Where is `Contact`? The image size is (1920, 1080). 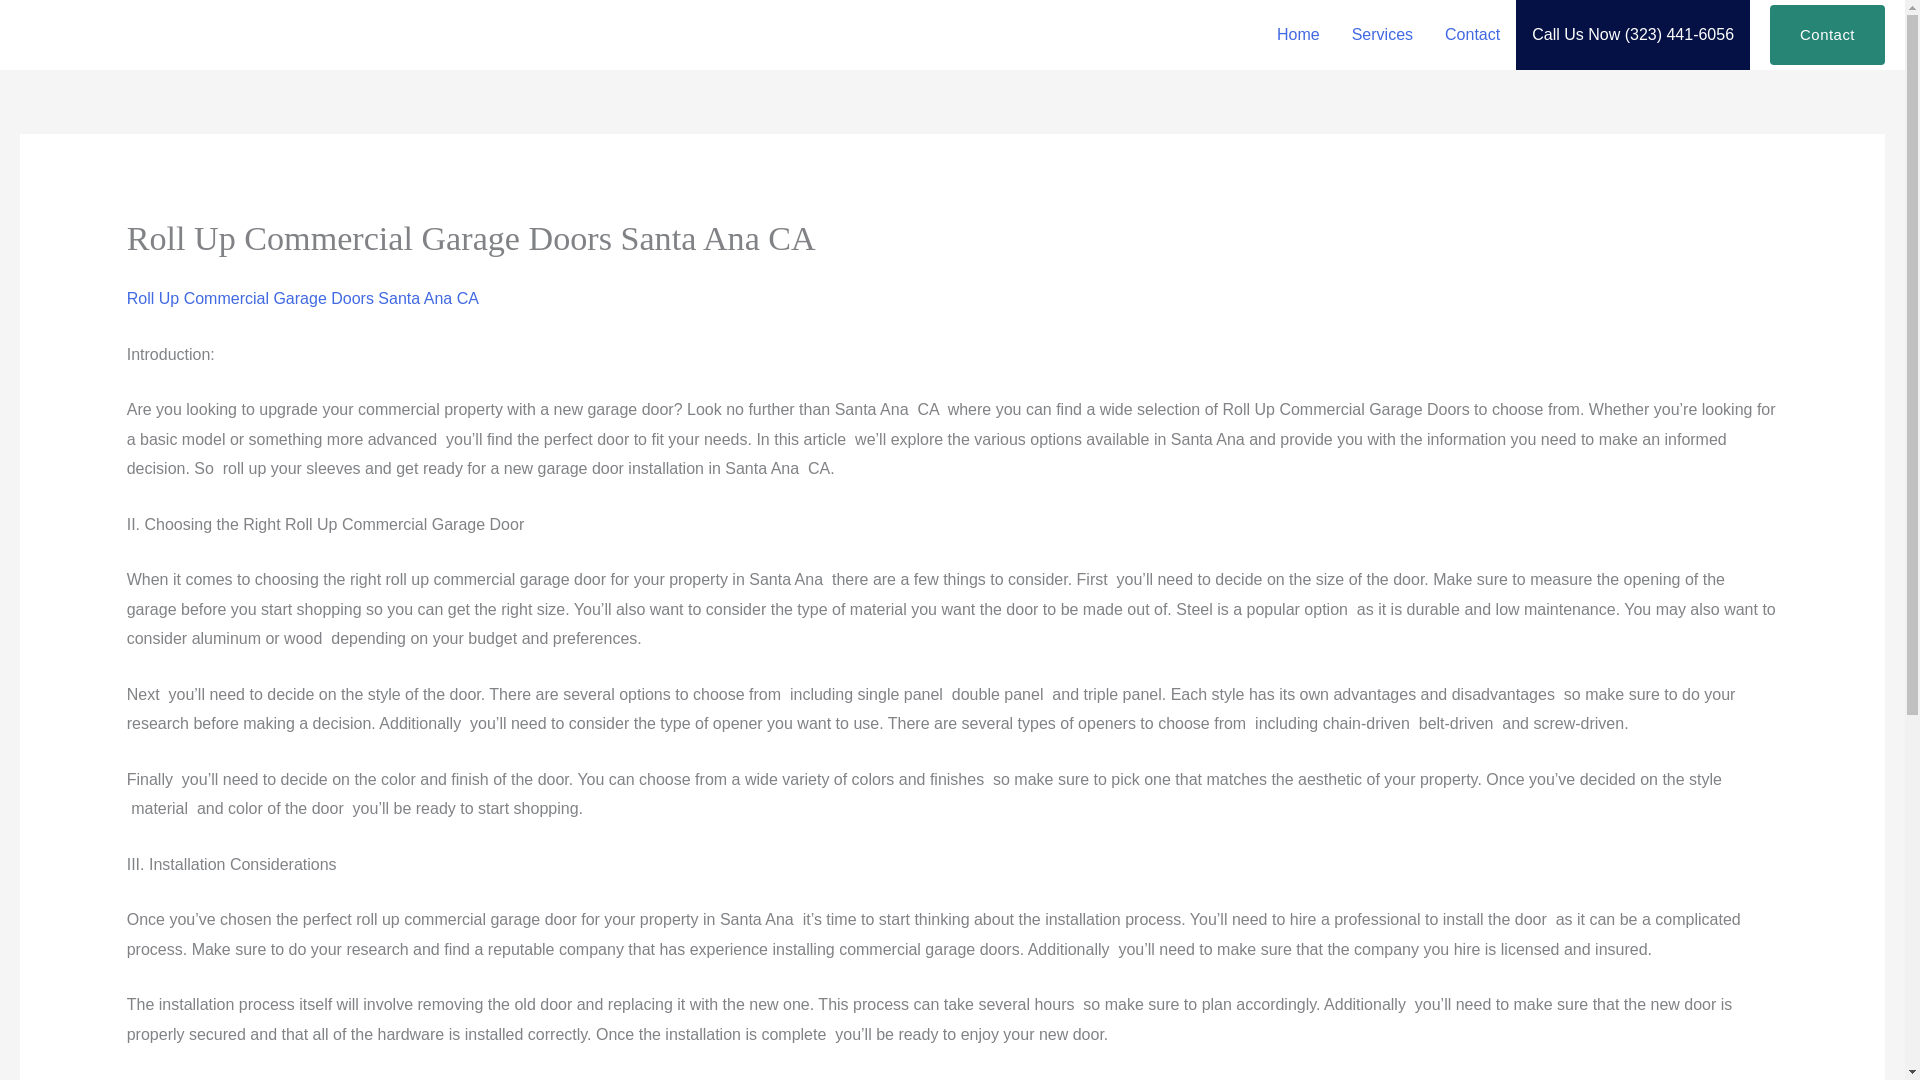 Contact is located at coordinates (1828, 34).